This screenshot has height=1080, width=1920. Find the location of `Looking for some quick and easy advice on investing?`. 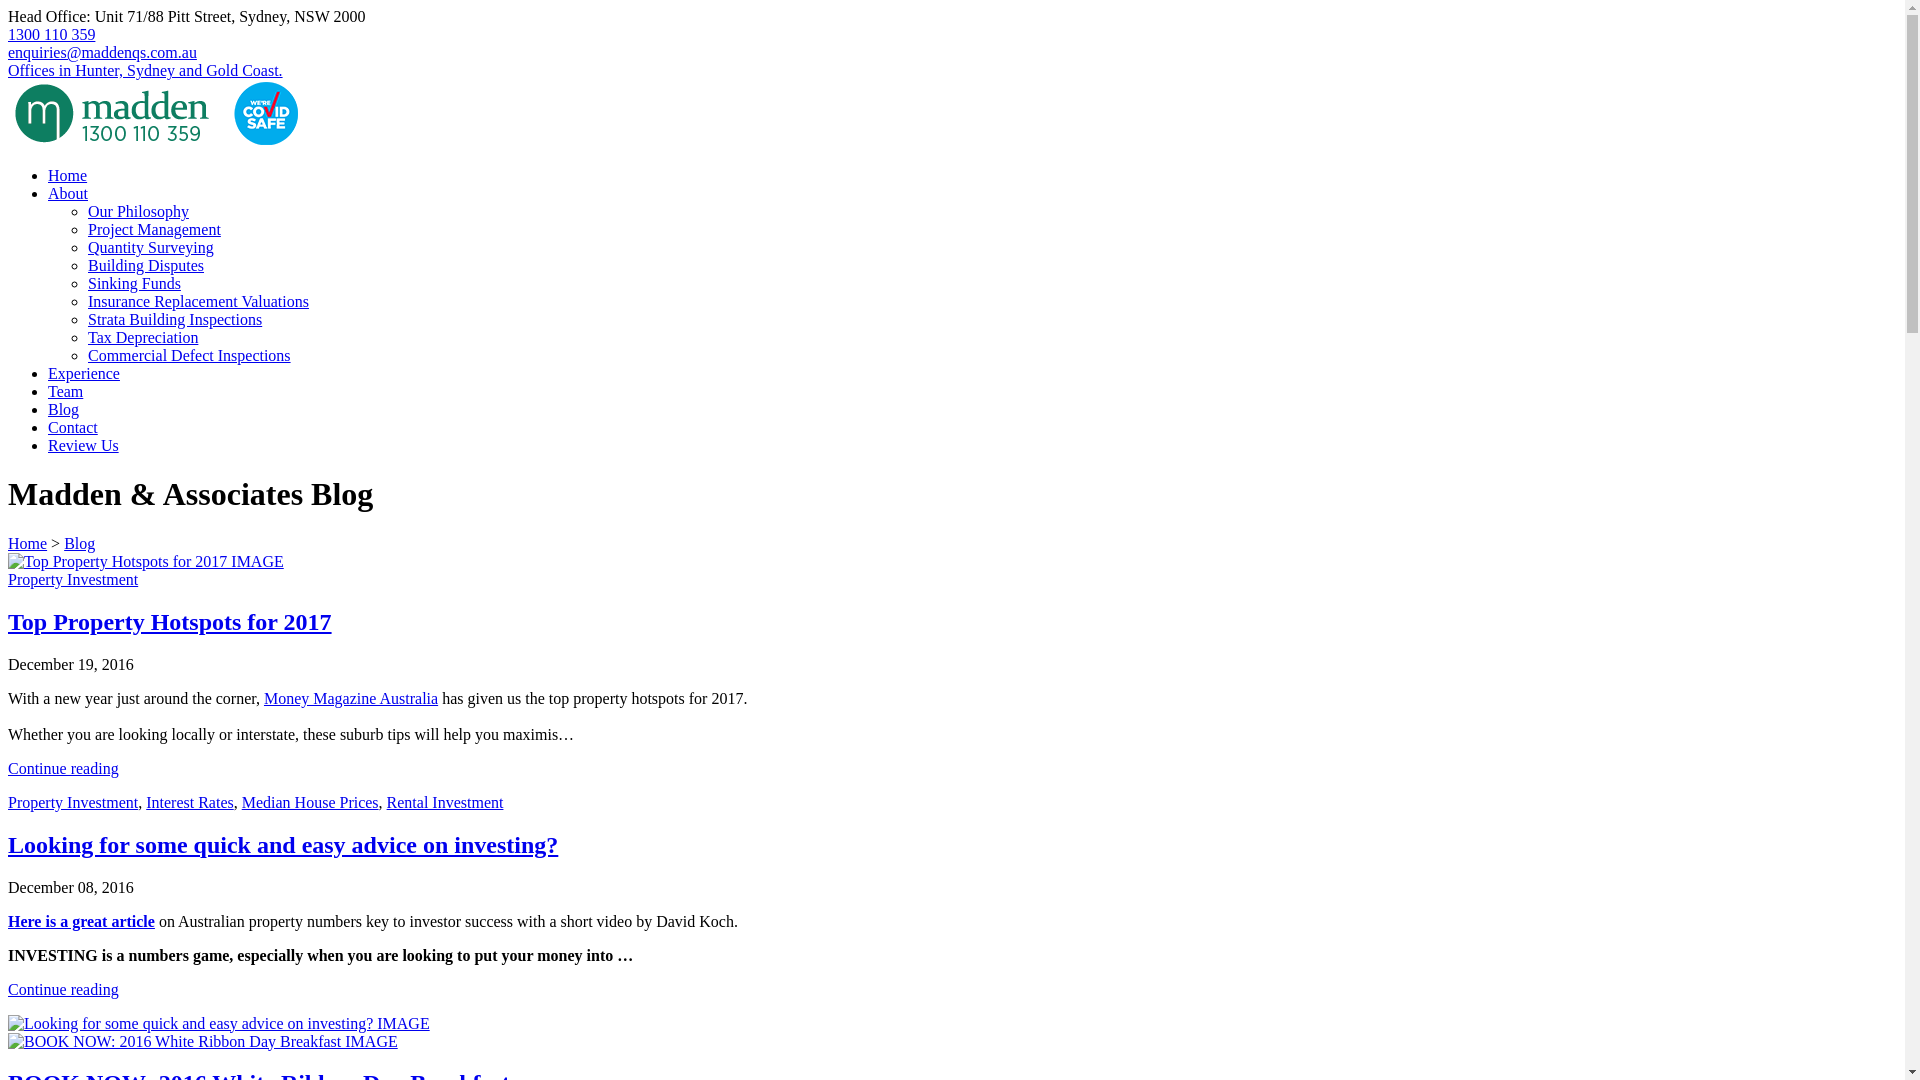

Looking for some quick and easy advice on investing? is located at coordinates (283, 845).